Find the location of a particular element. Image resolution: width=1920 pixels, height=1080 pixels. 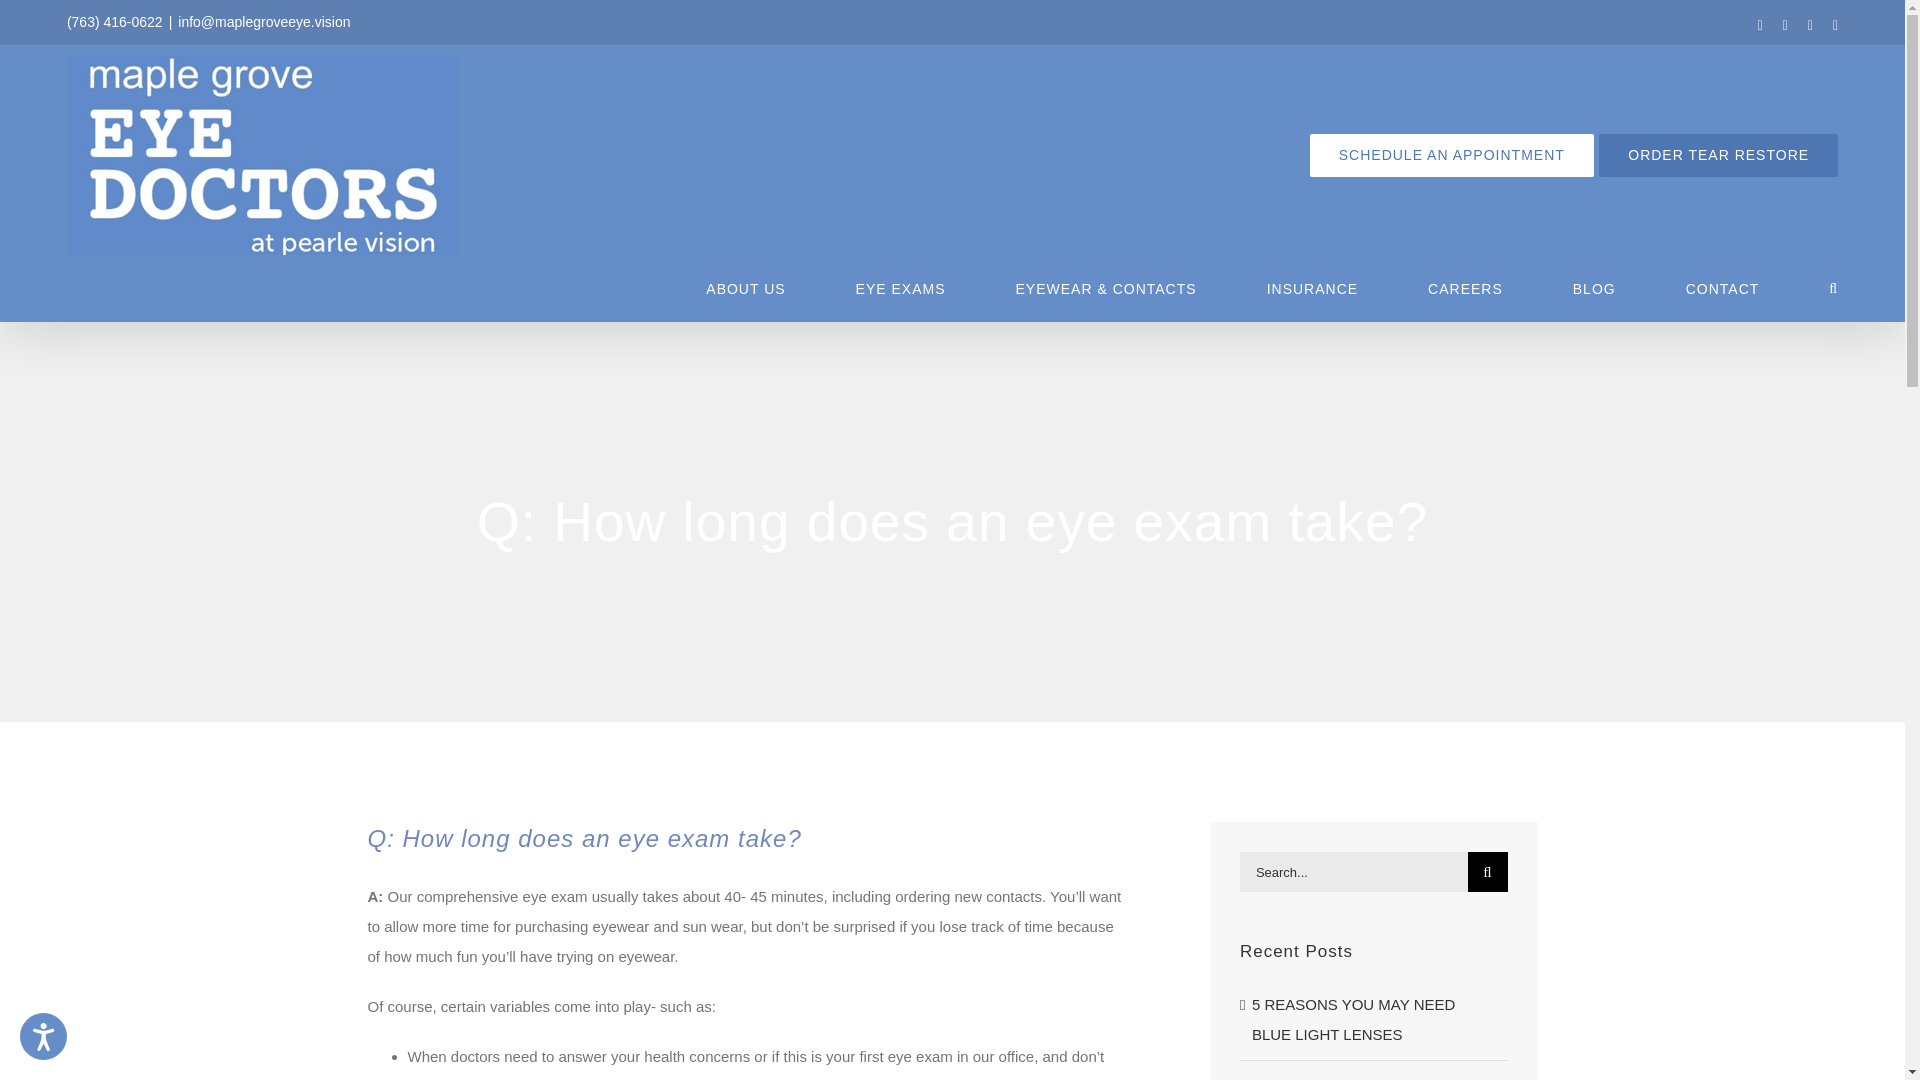

opens in a new tab is located at coordinates (1718, 155).